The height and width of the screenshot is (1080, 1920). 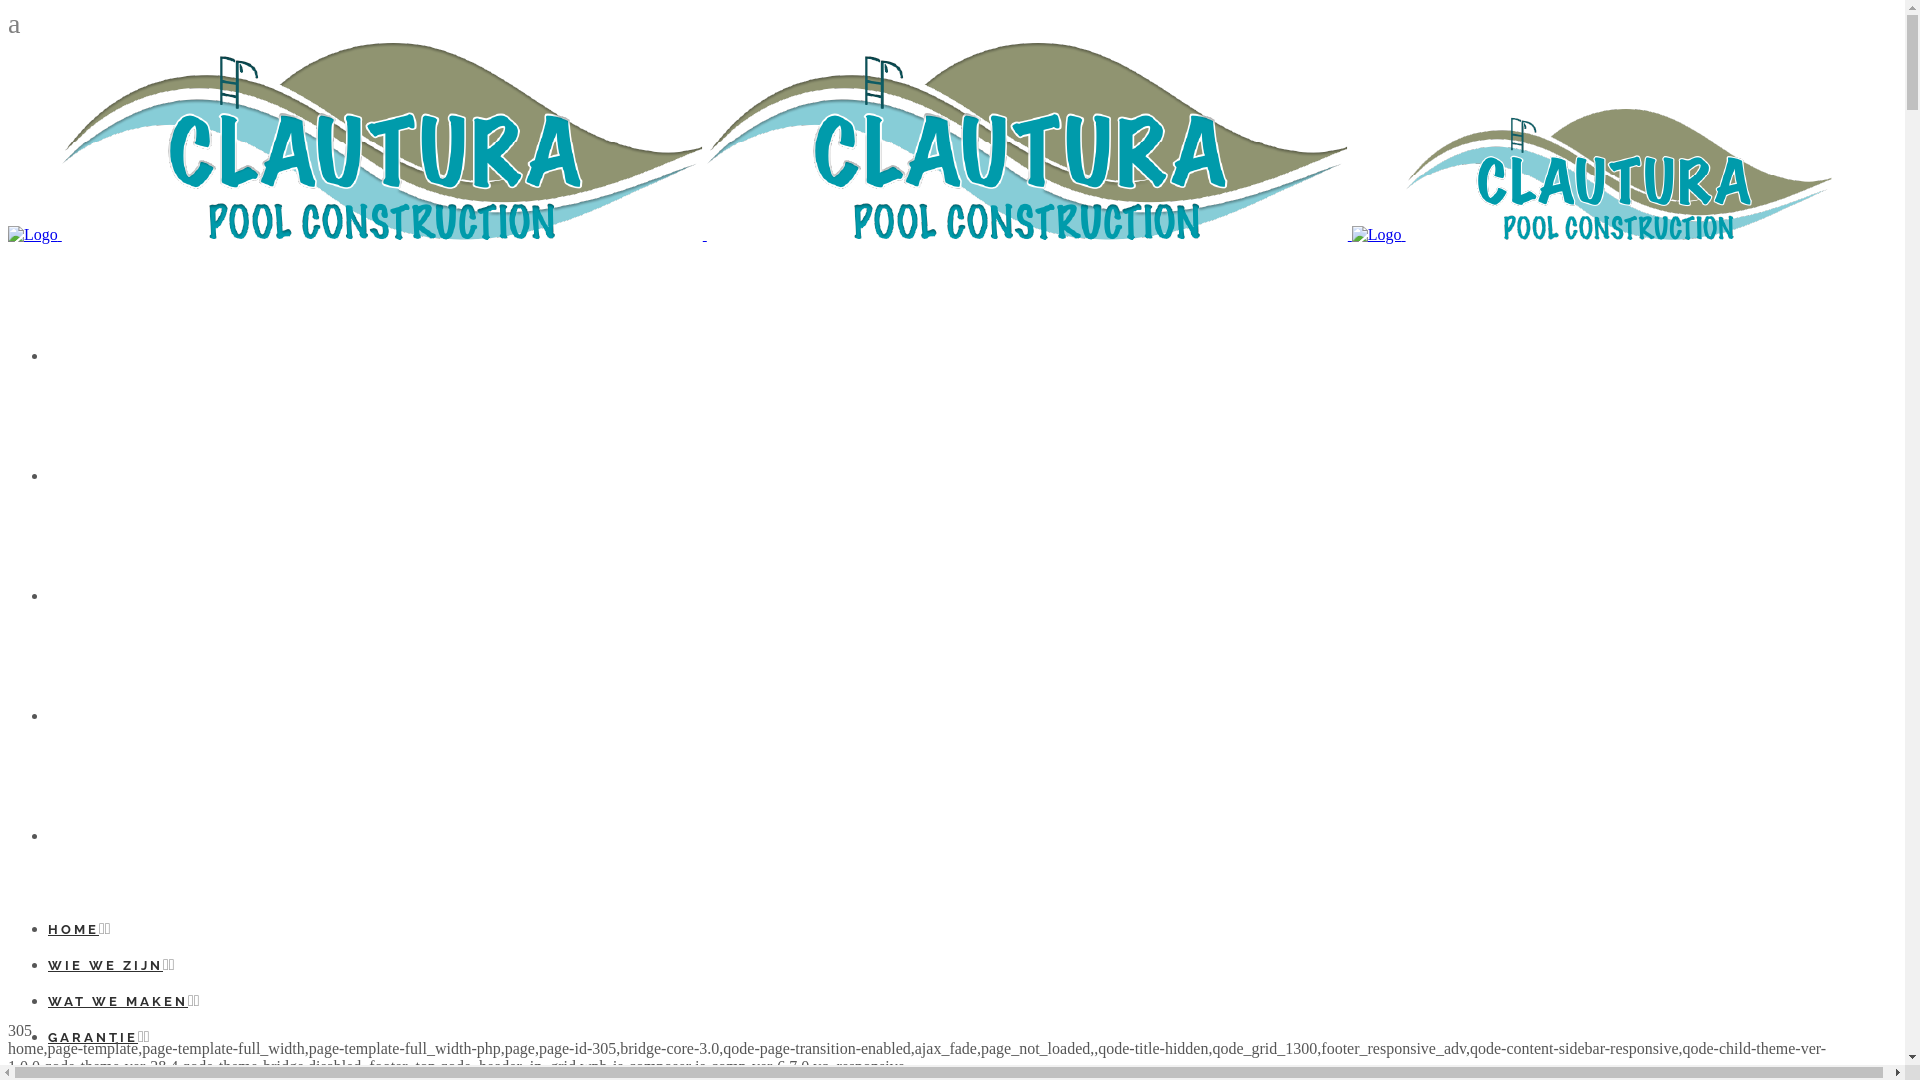 What do you see at coordinates (120, 596) in the screenshot?
I see `Wat We Maken` at bounding box center [120, 596].